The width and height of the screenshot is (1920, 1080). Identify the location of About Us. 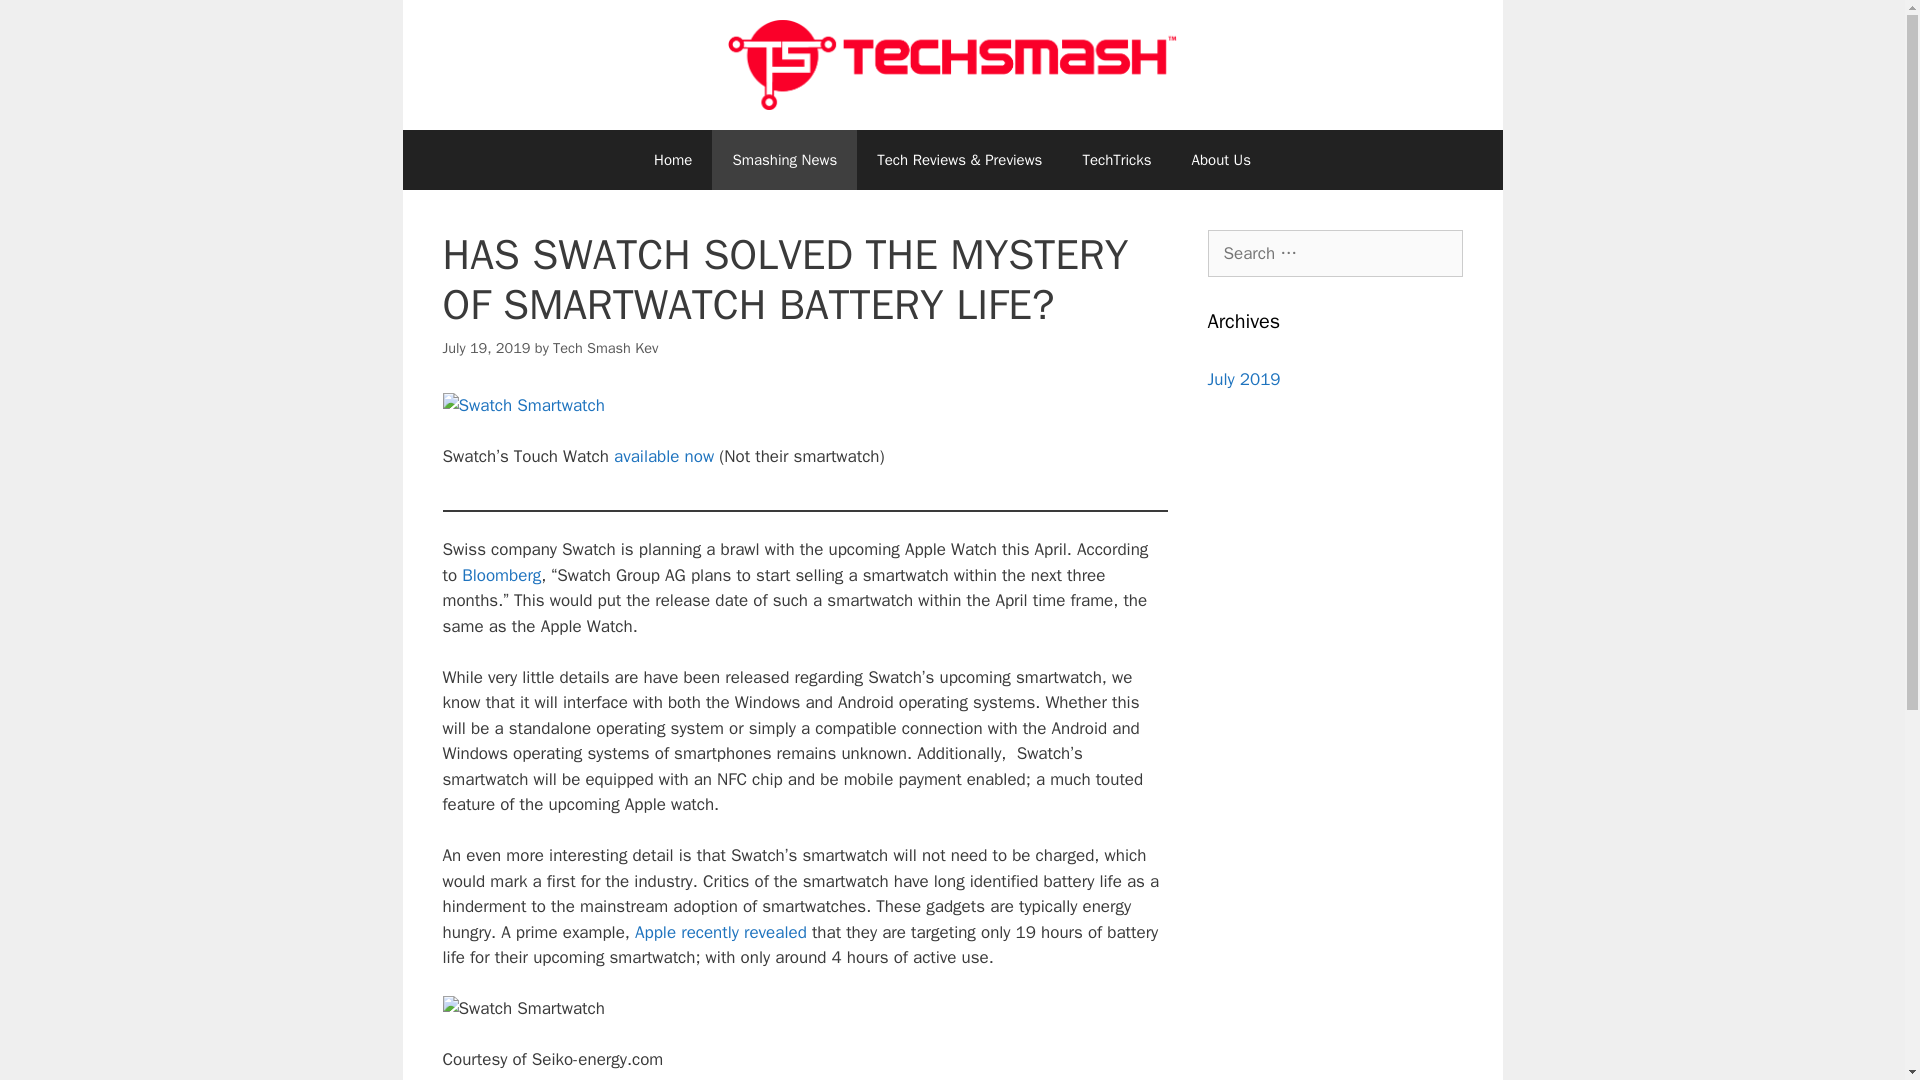
(1221, 160).